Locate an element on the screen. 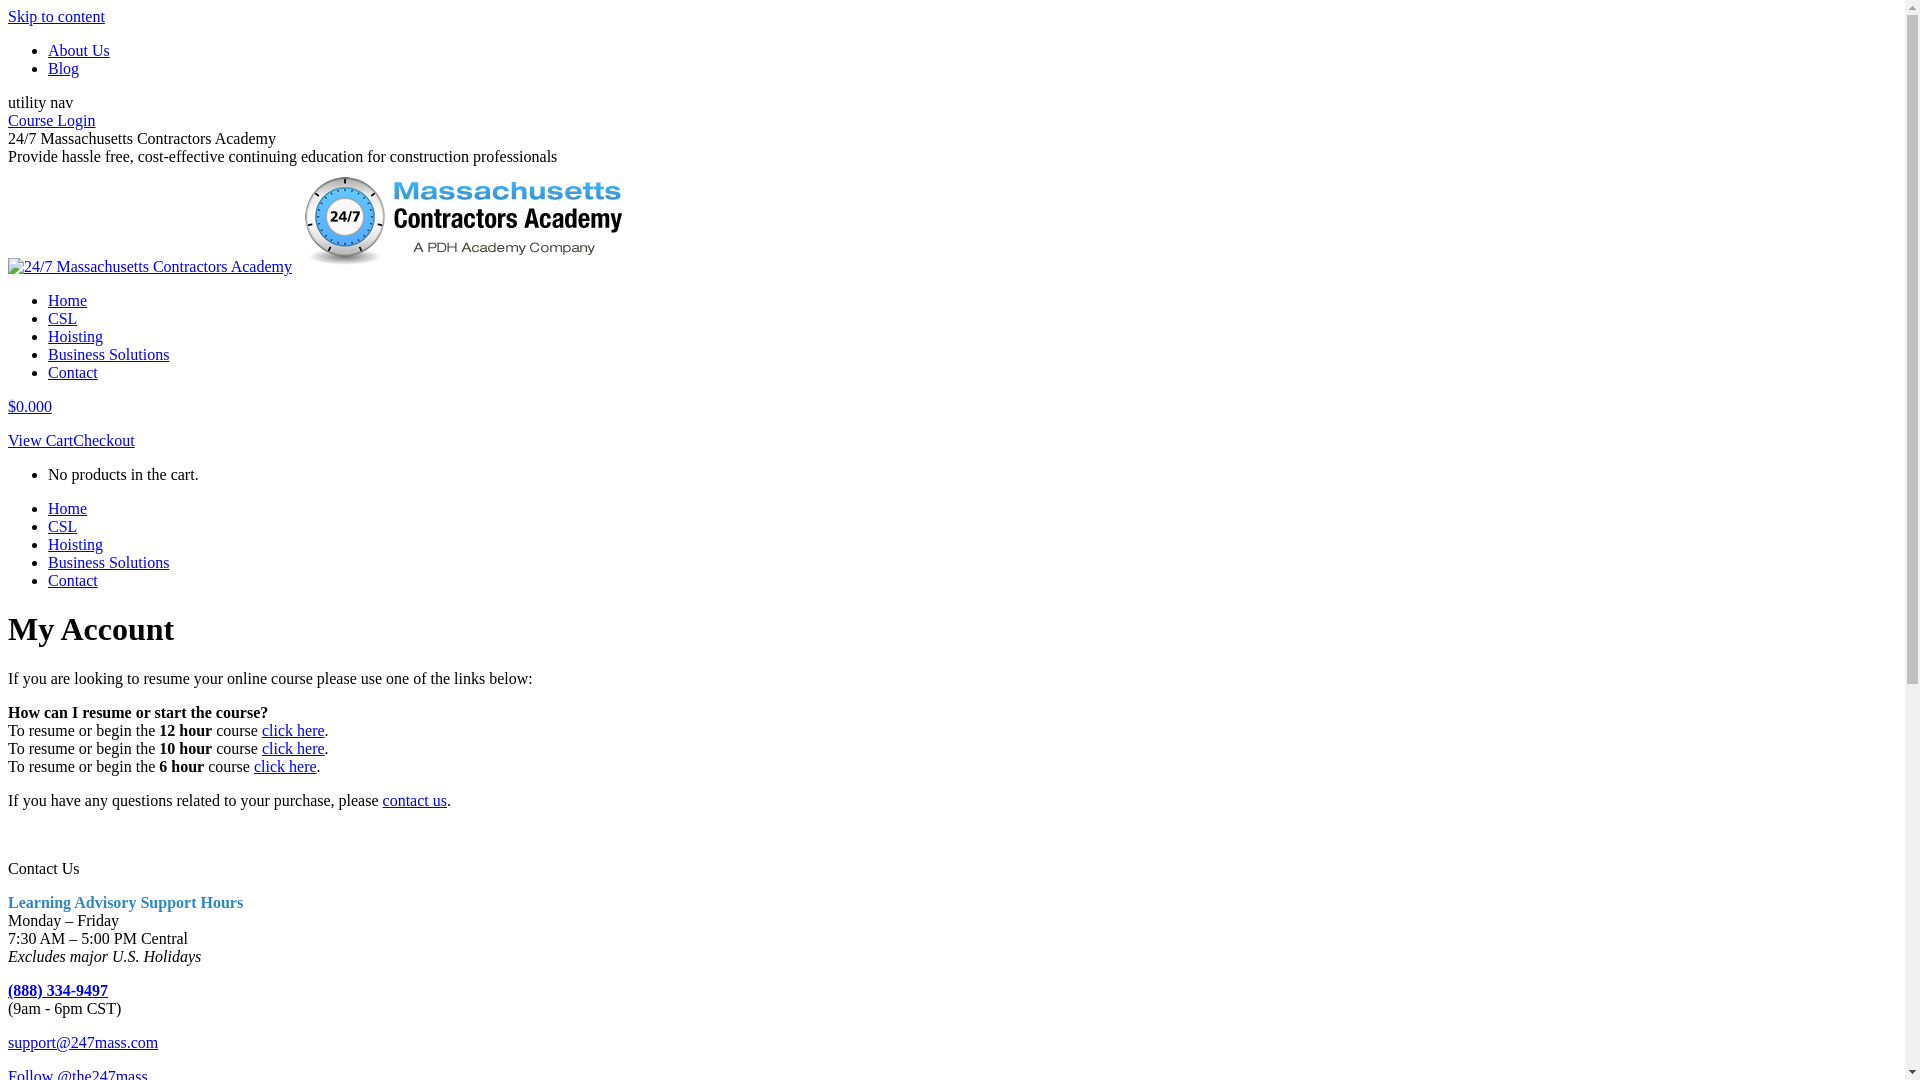  CSL is located at coordinates (62, 526).